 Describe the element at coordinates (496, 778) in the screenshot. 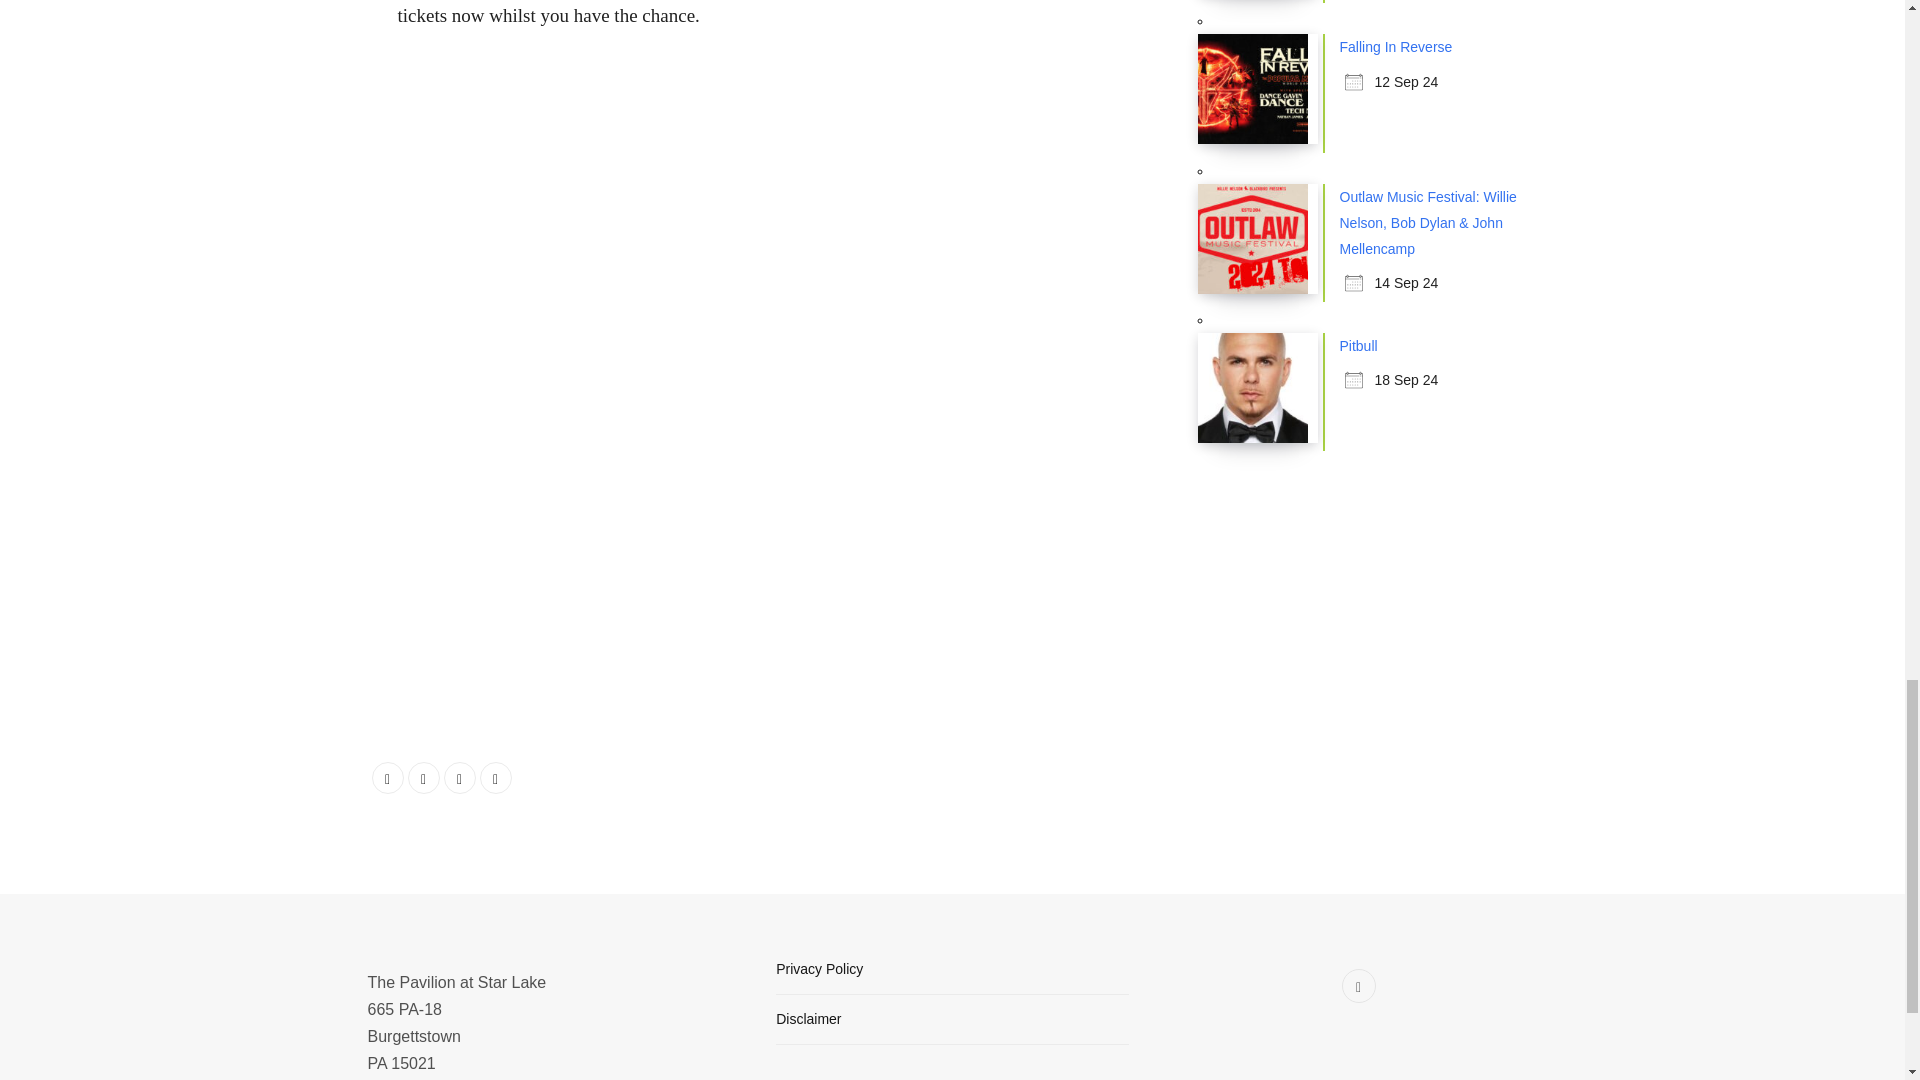

I see `Pinterest` at that location.